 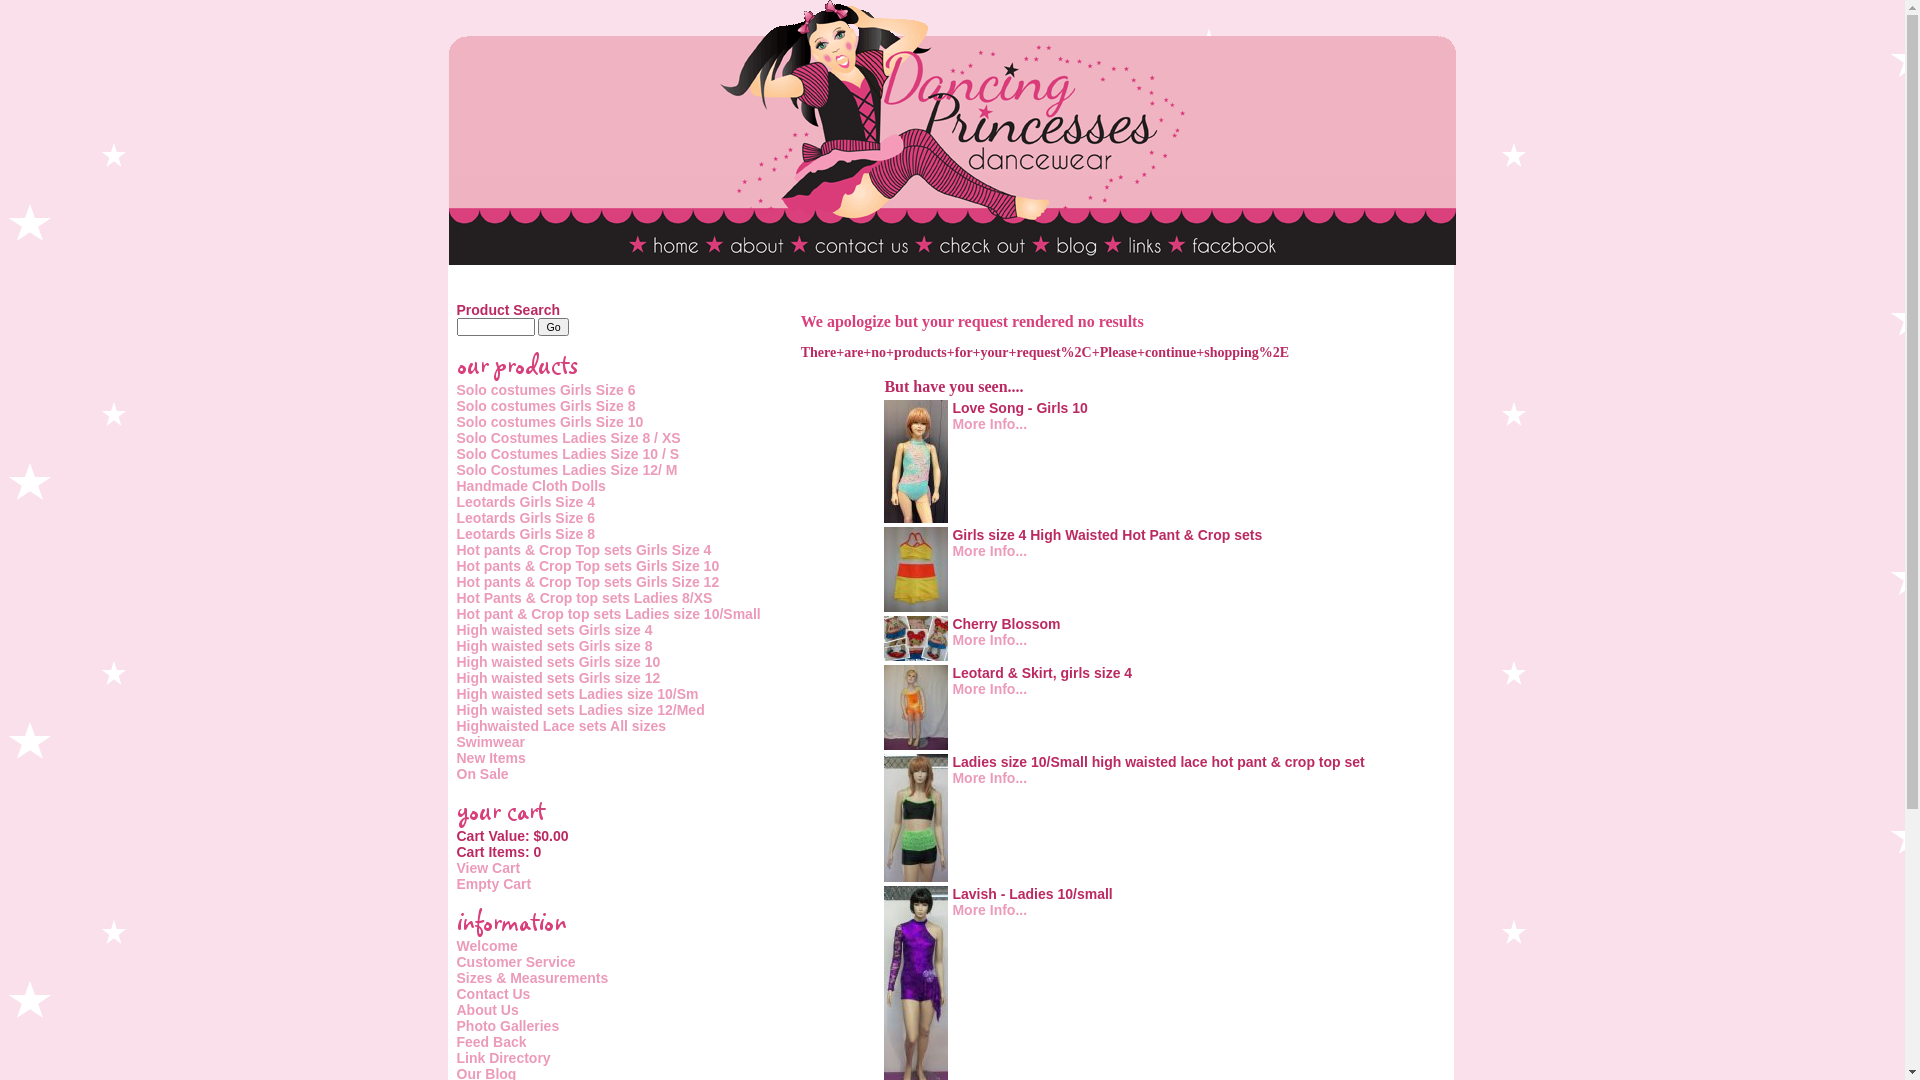 What do you see at coordinates (503, 1058) in the screenshot?
I see `Link Directory` at bounding box center [503, 1058].